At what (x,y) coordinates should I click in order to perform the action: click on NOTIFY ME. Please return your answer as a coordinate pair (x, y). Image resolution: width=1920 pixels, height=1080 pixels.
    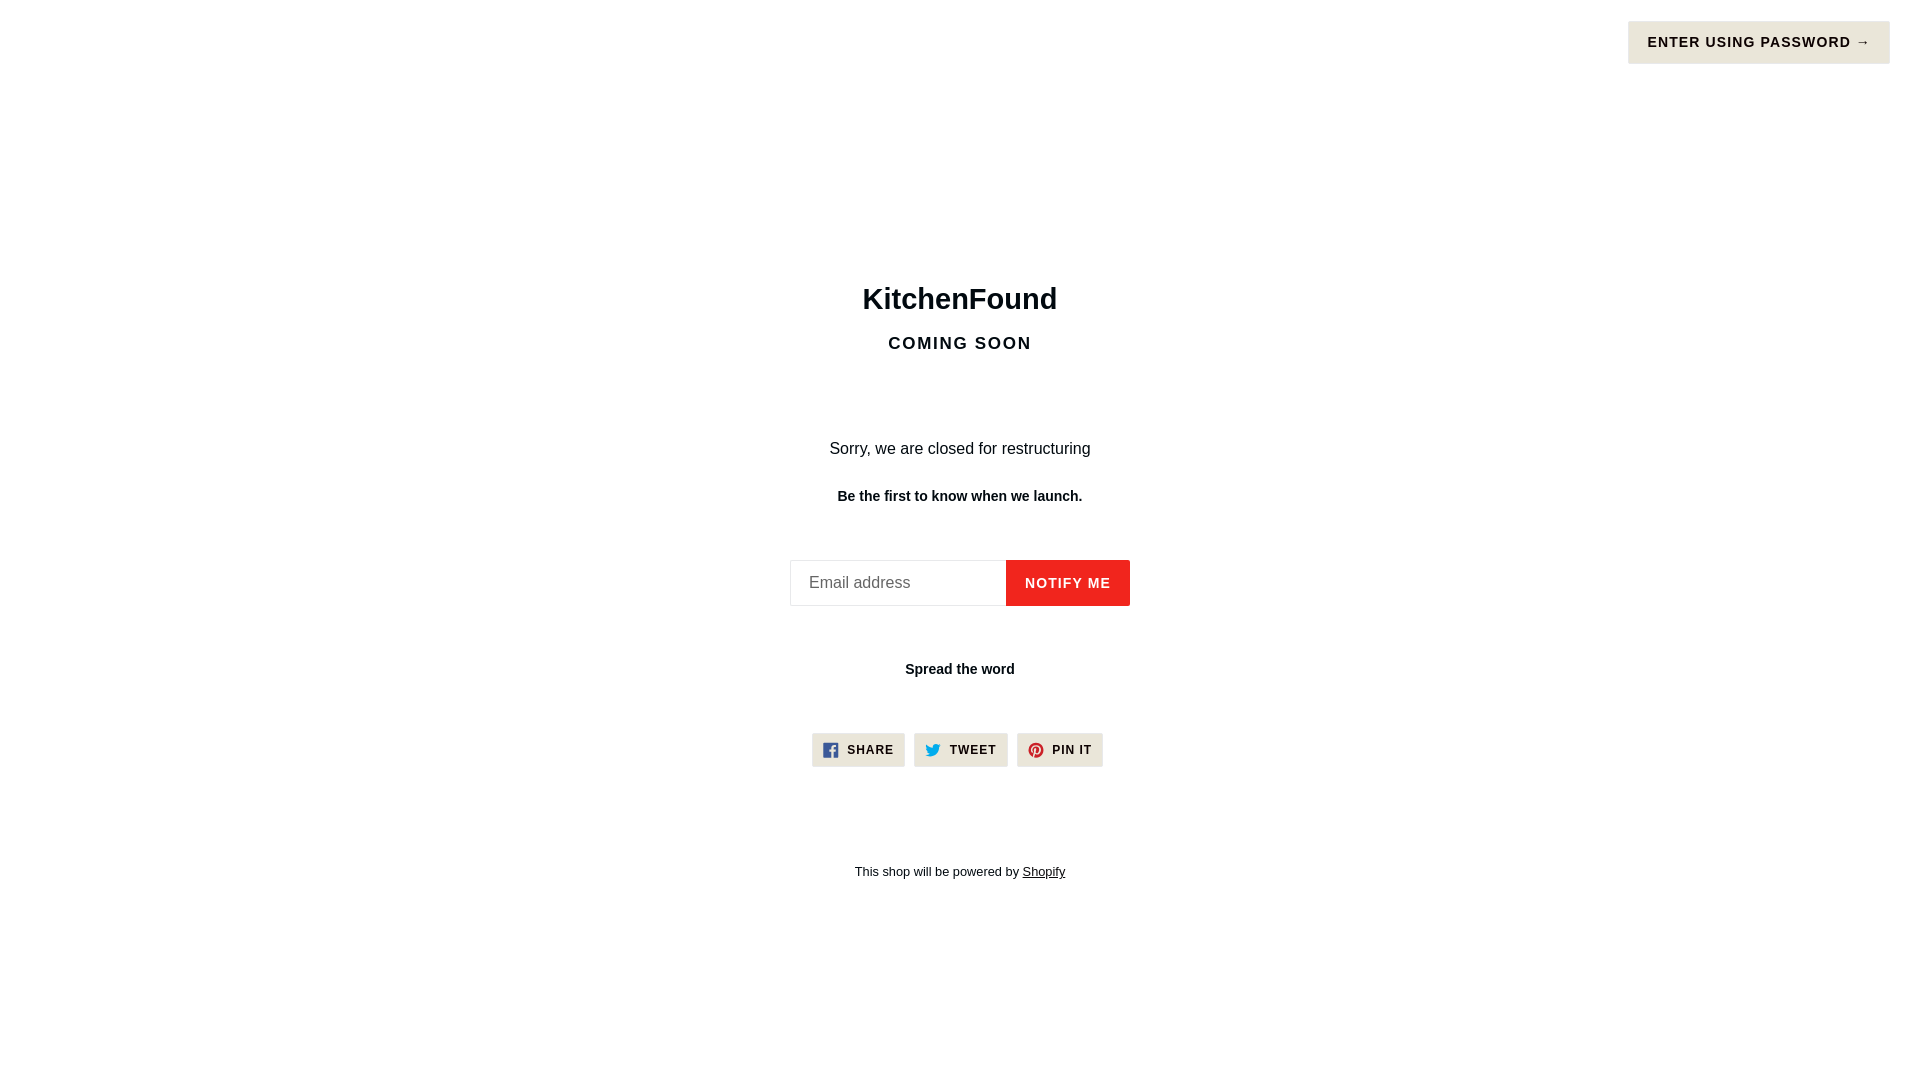
    Looking at the image, I should click on (1068, 583).